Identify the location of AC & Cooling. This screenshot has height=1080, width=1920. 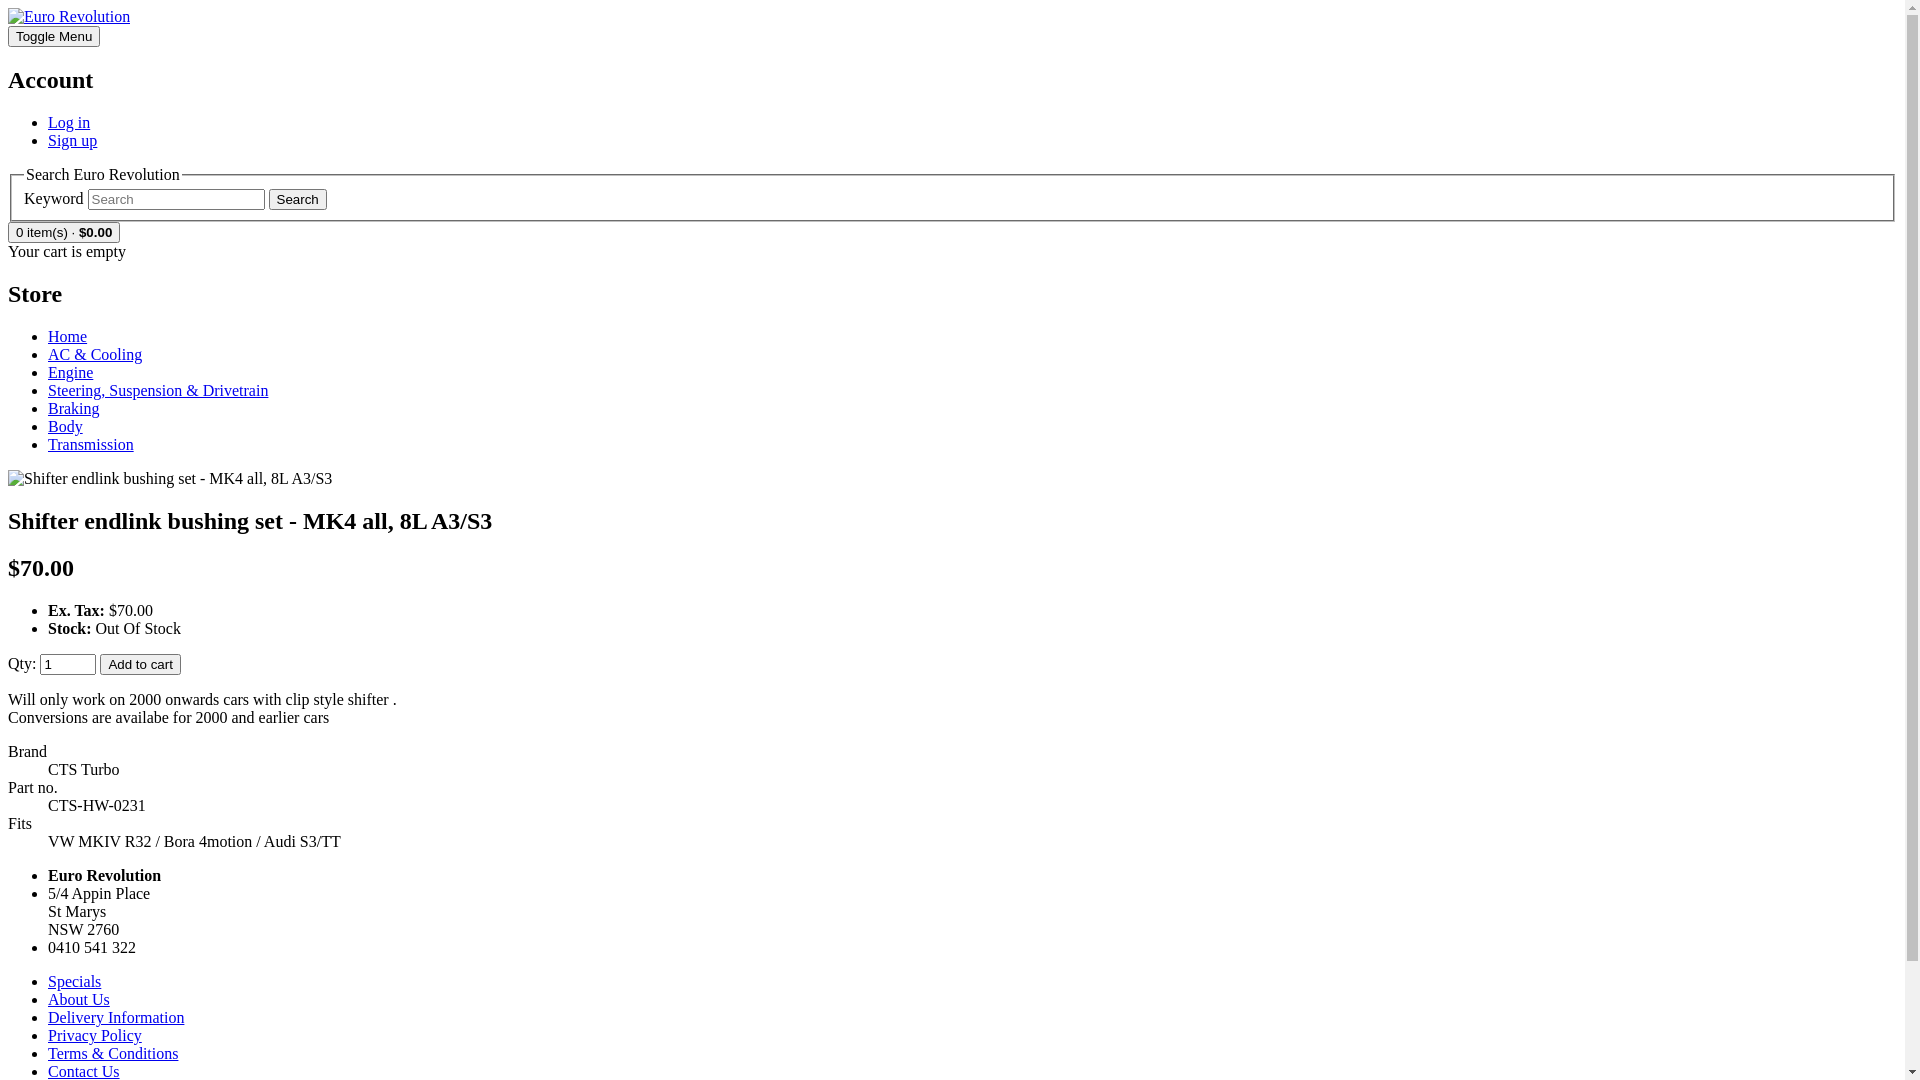
(95, 354).